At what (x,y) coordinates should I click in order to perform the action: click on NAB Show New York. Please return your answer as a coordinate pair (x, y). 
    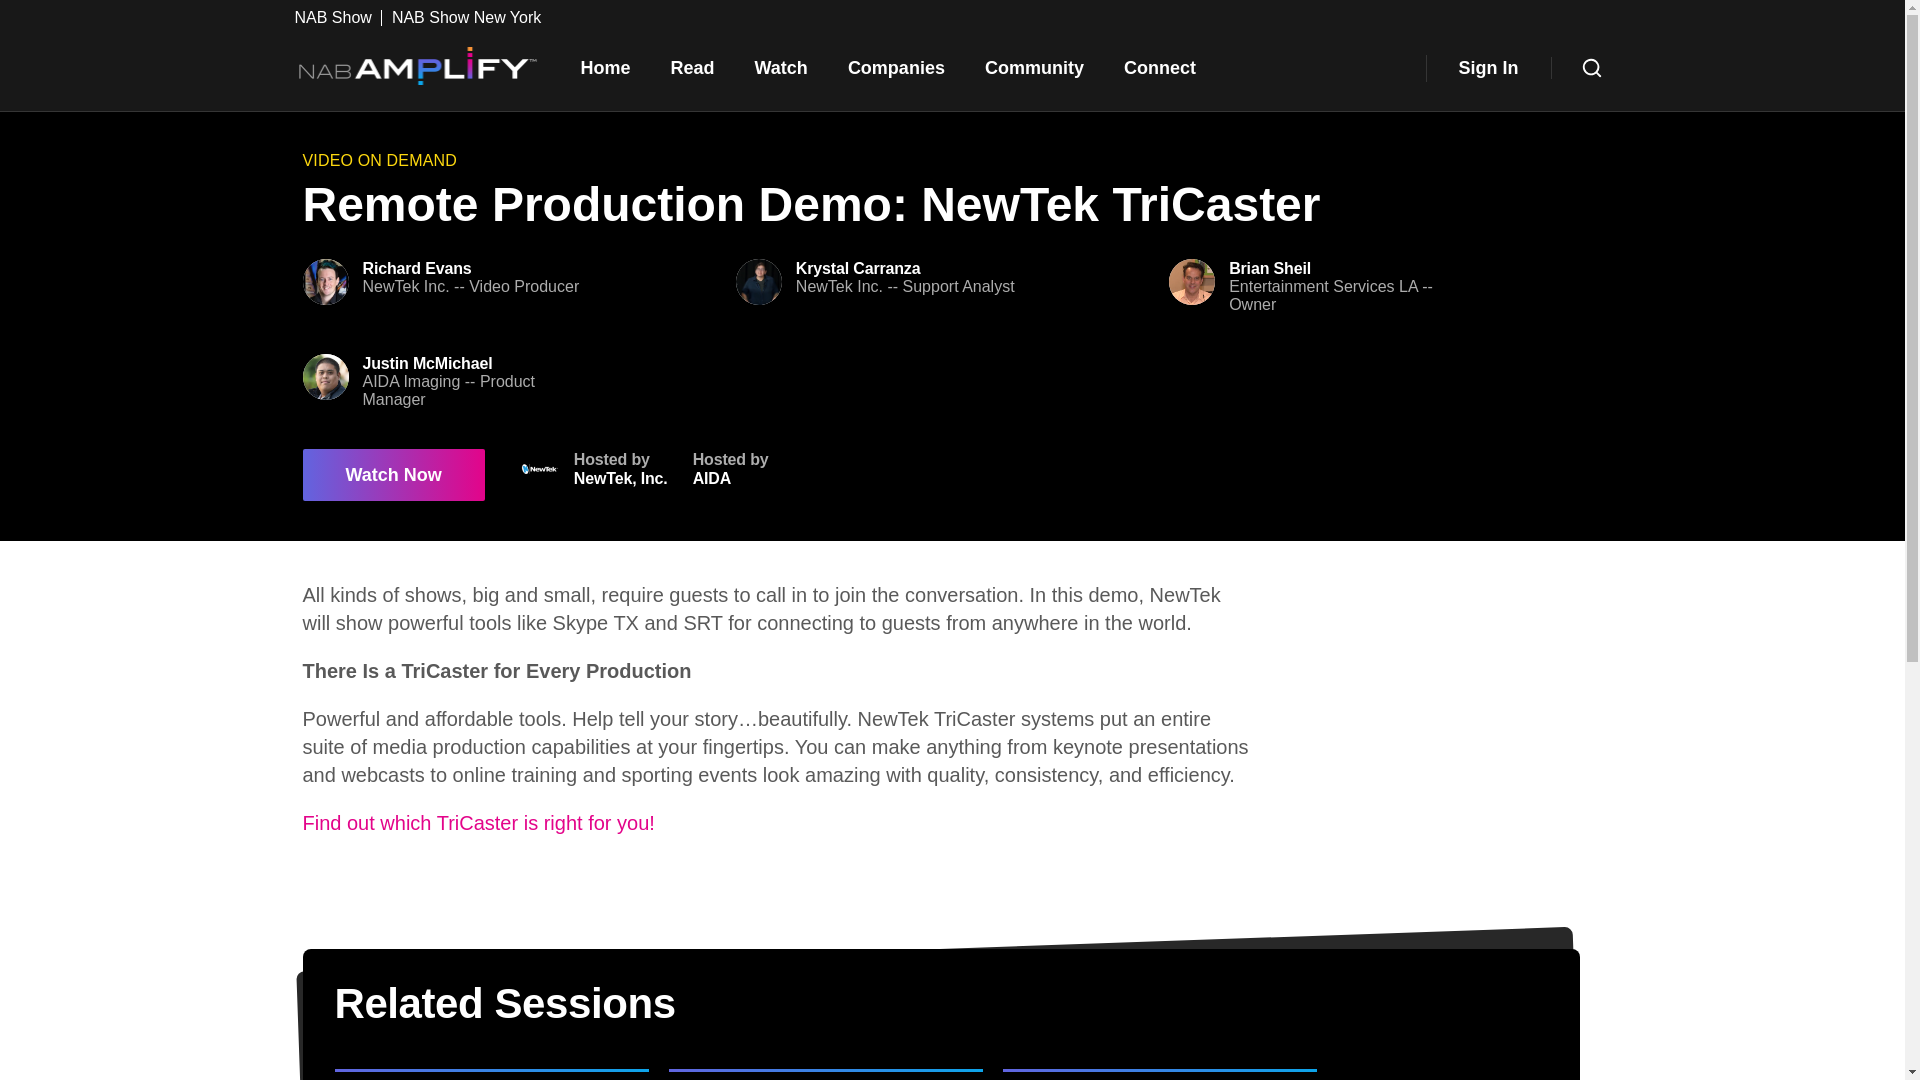
    Looking at the image, I should click on (466, 17).